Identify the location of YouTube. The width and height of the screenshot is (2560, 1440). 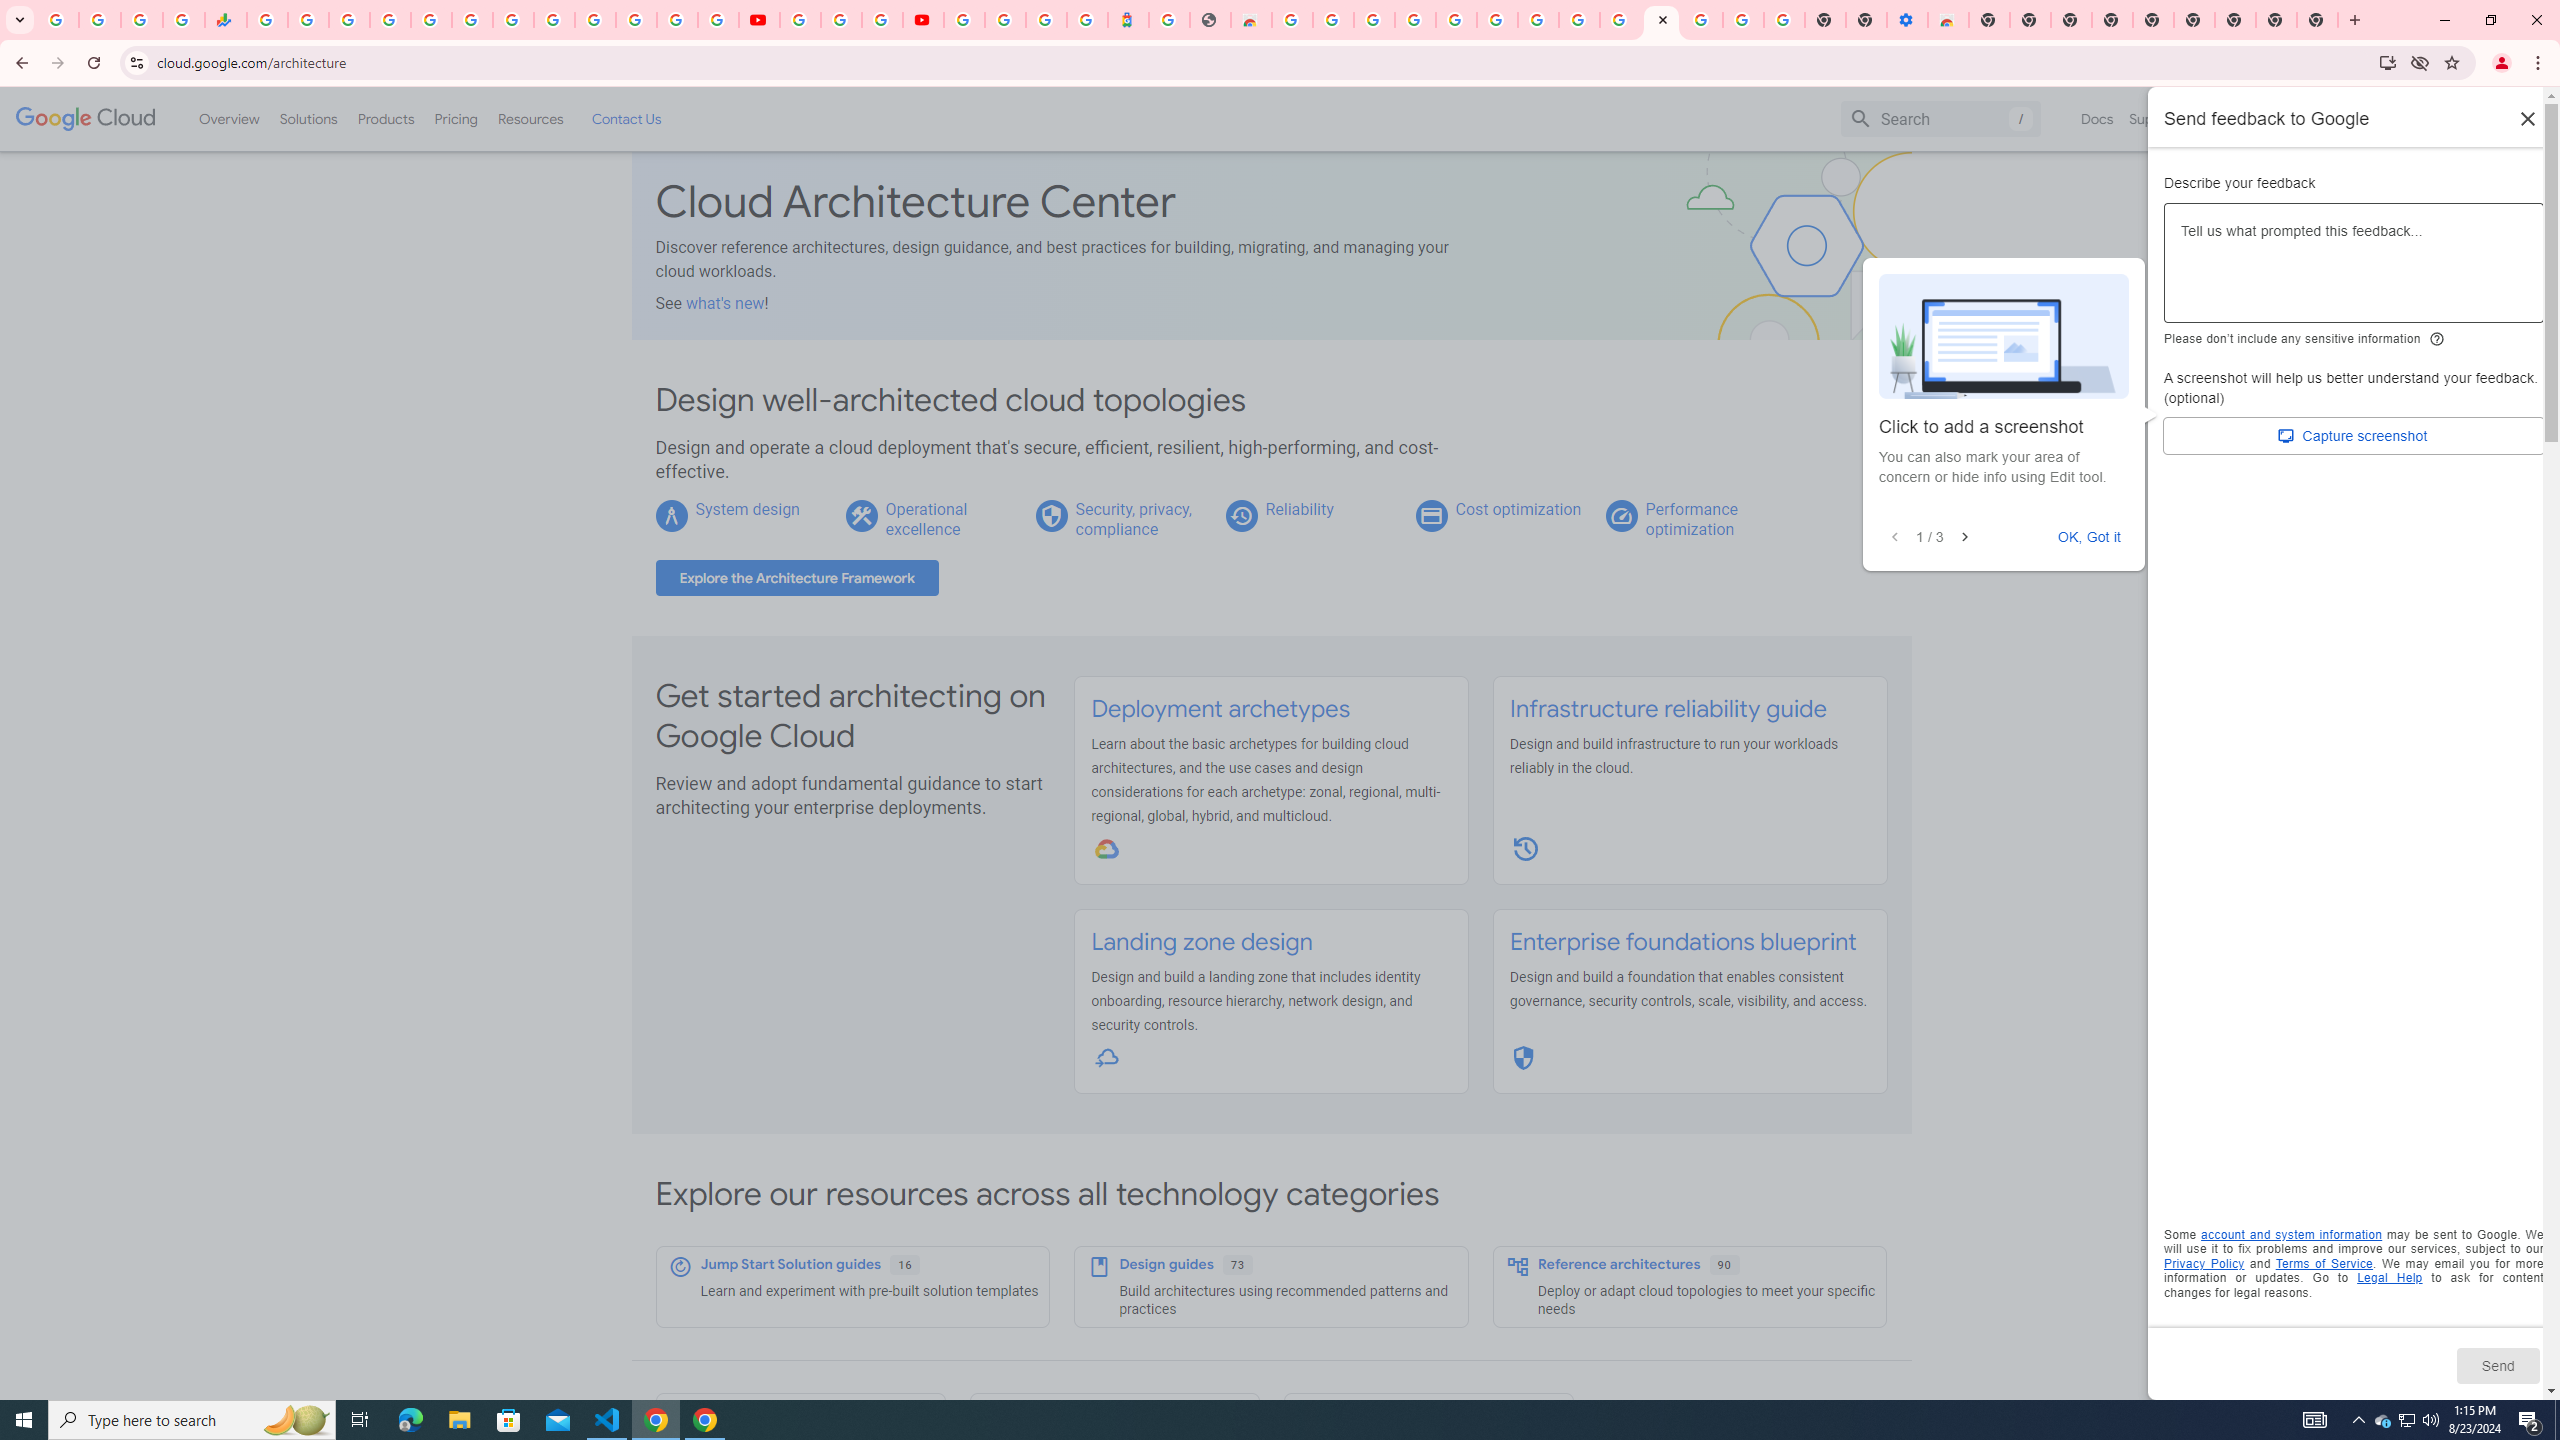
(758, 20).